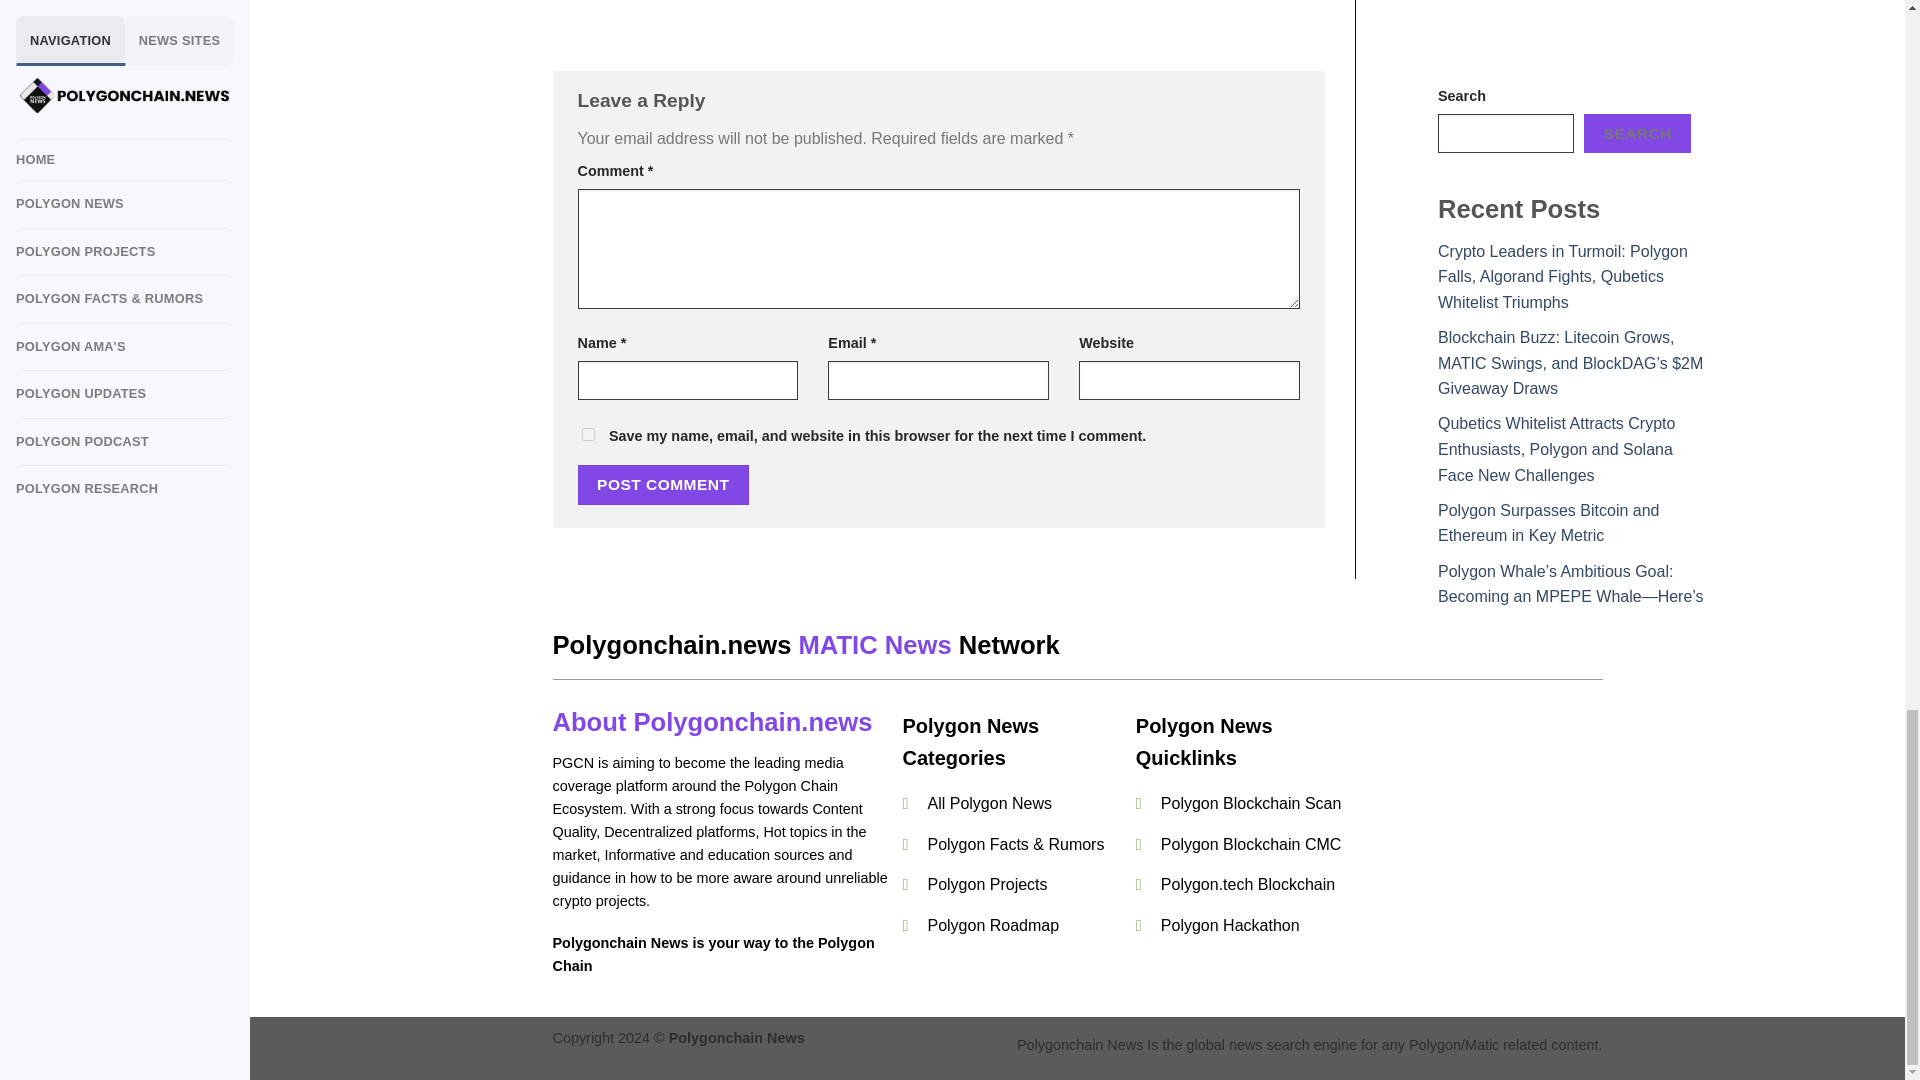  I want to click on Polygon Hackathon, so click(1230, 925).